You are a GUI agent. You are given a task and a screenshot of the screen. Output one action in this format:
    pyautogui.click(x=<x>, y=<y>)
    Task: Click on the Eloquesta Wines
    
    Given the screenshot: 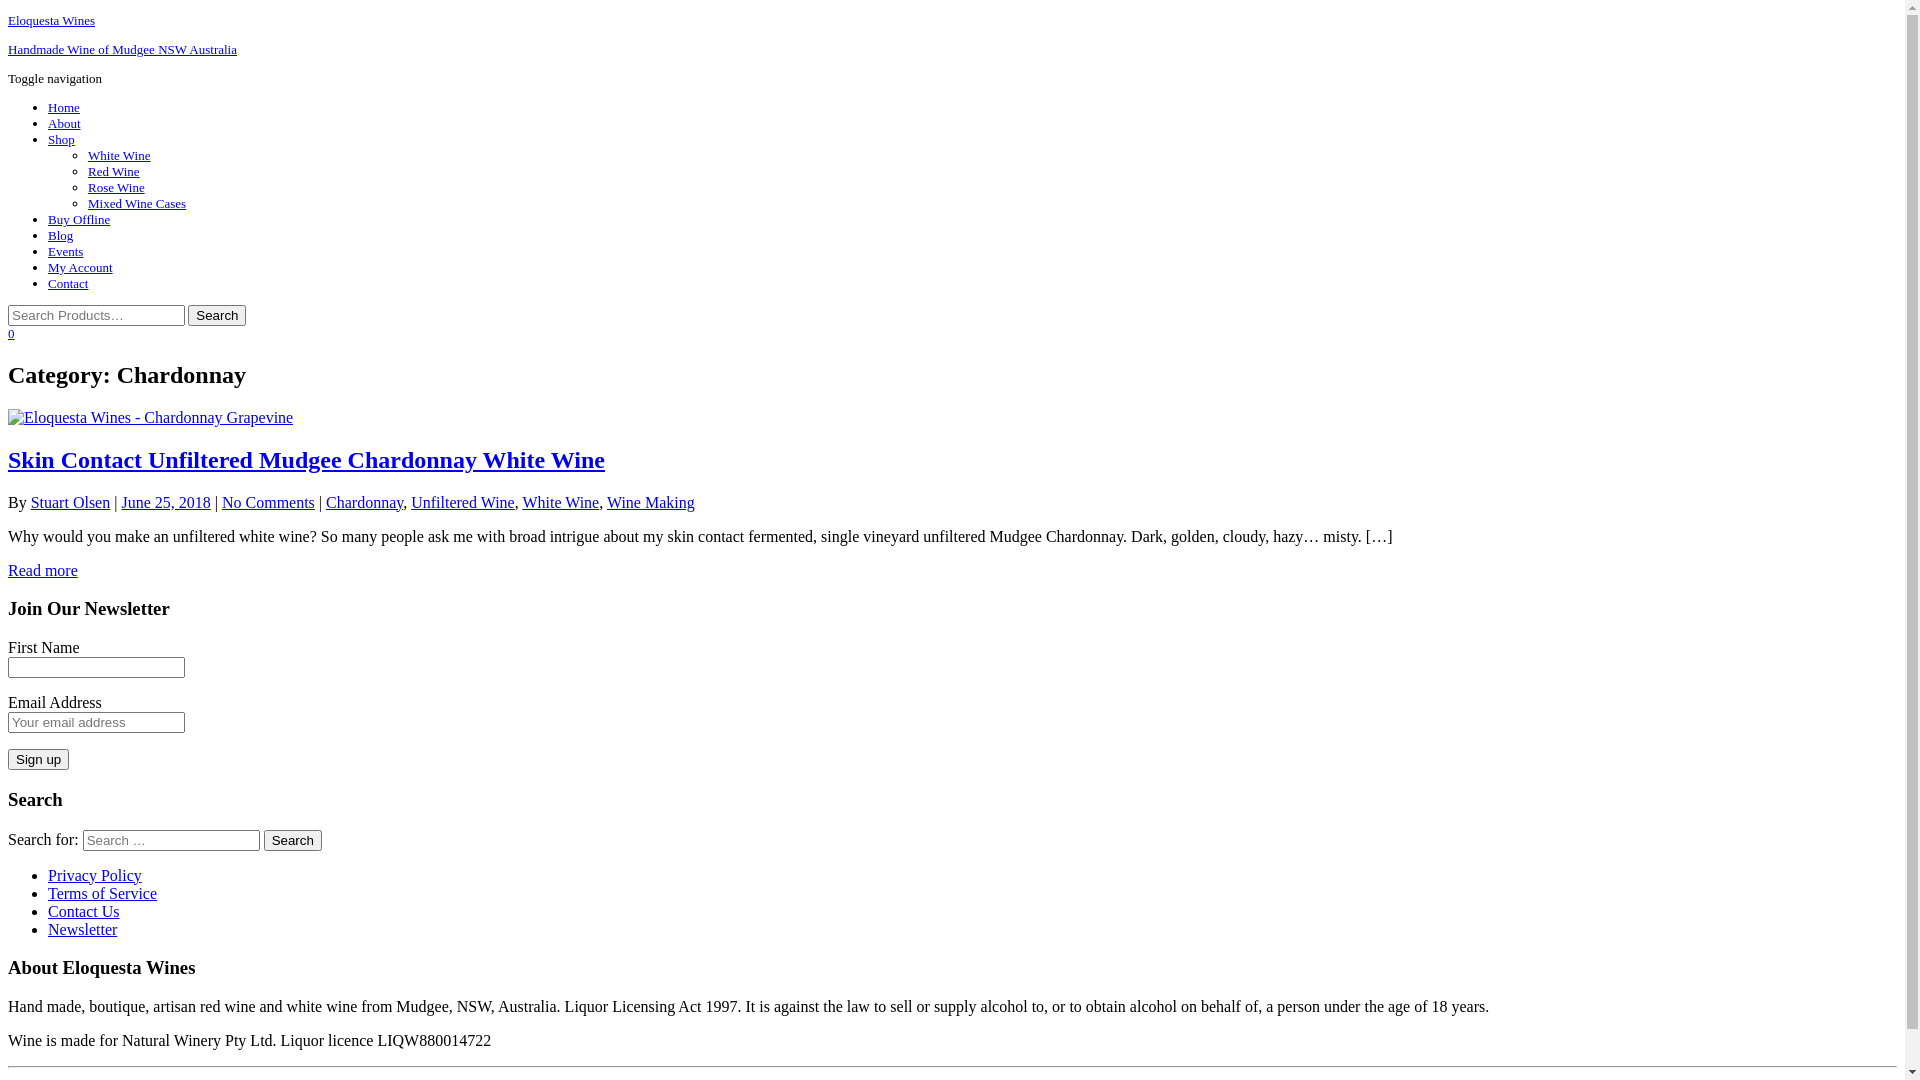 What is the action you would take?
    pyautogui.click(x=52, y=20)
    